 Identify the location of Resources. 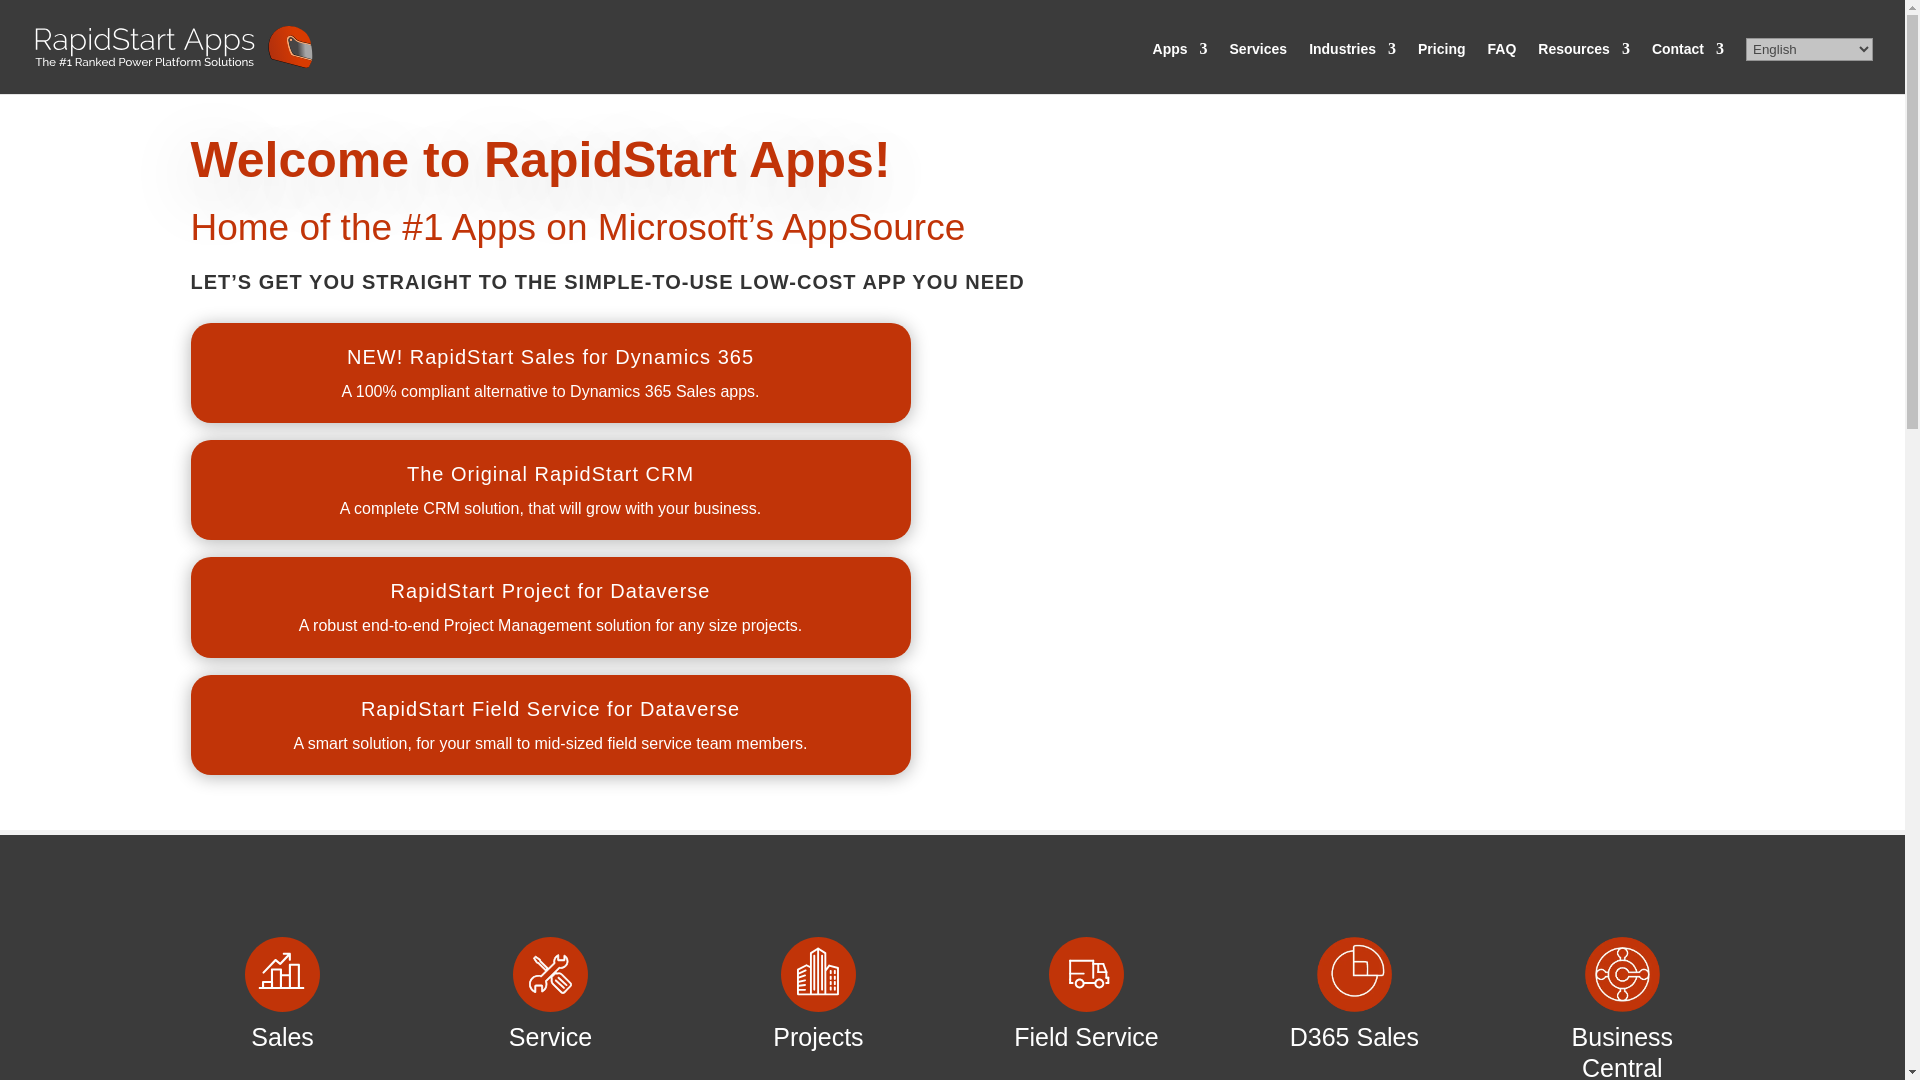
(1584, 68).